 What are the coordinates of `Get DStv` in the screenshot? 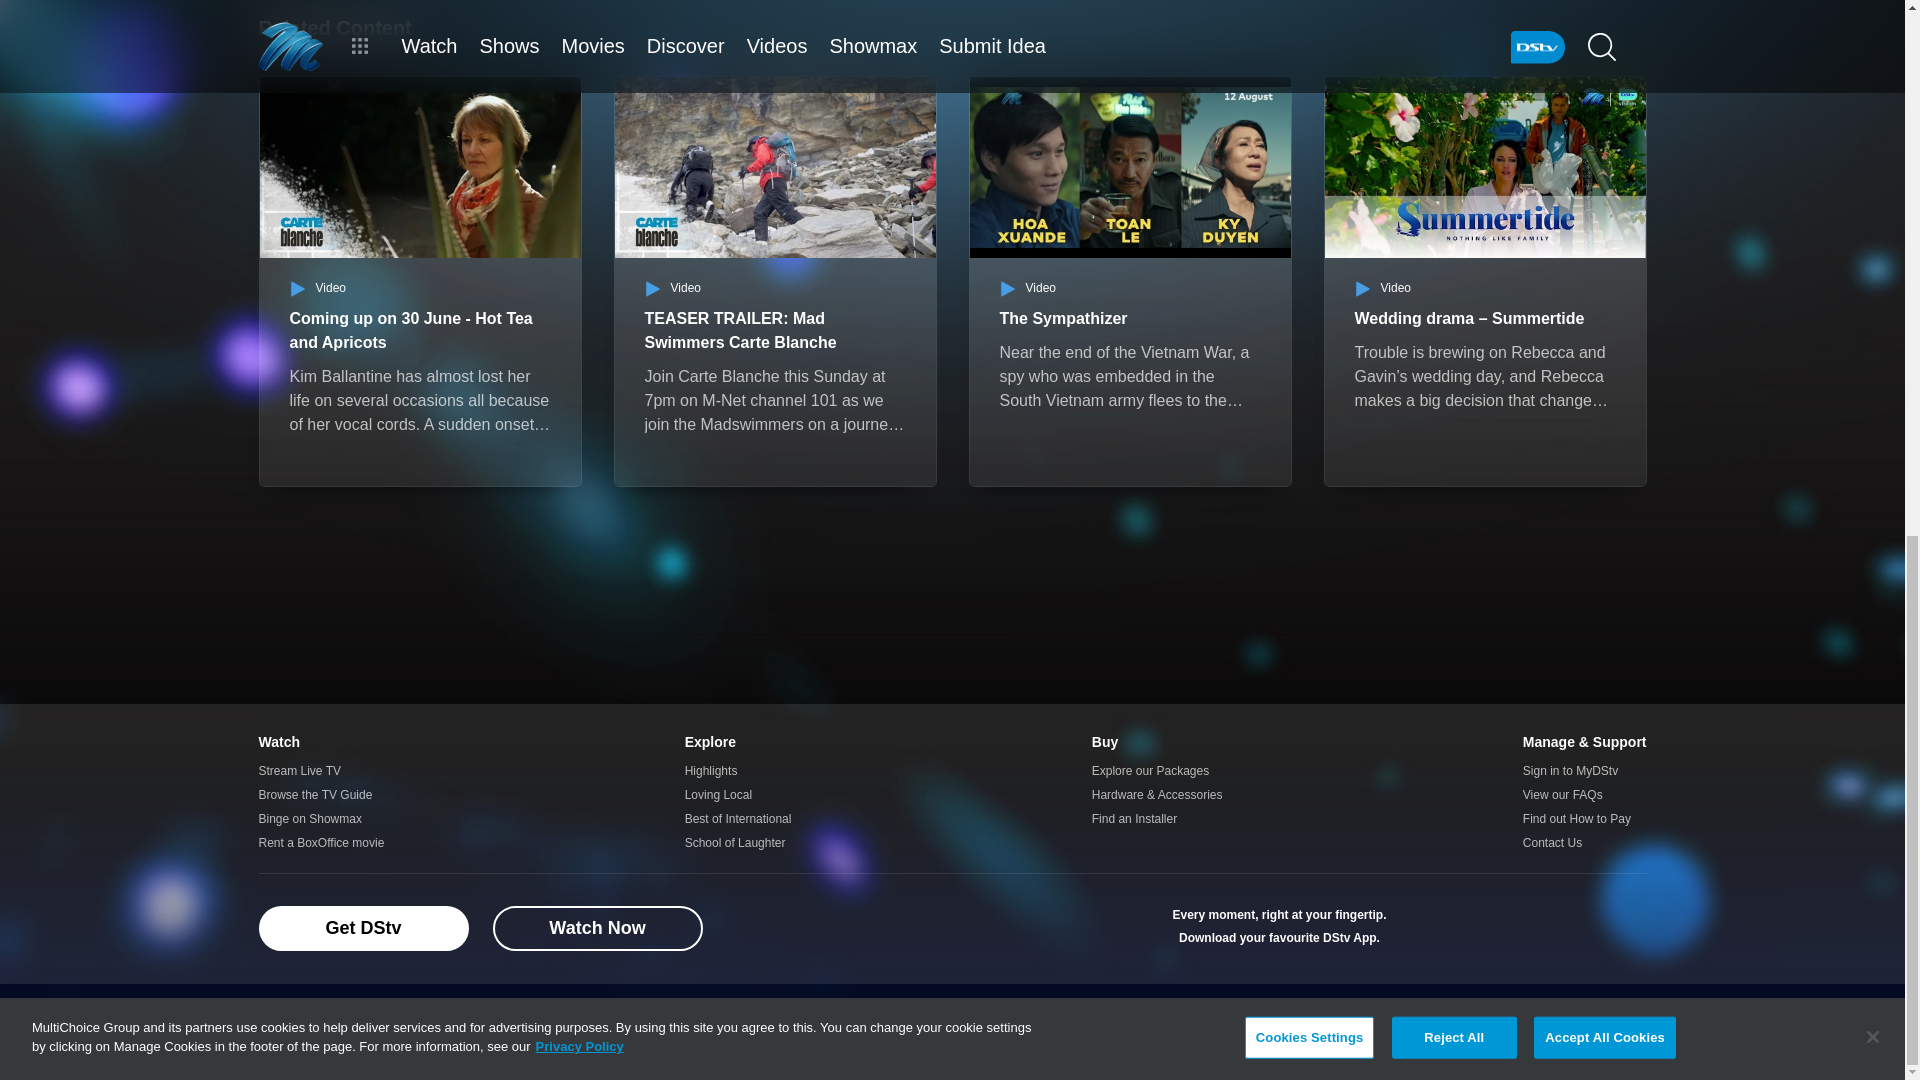 It's located at (362, 928).